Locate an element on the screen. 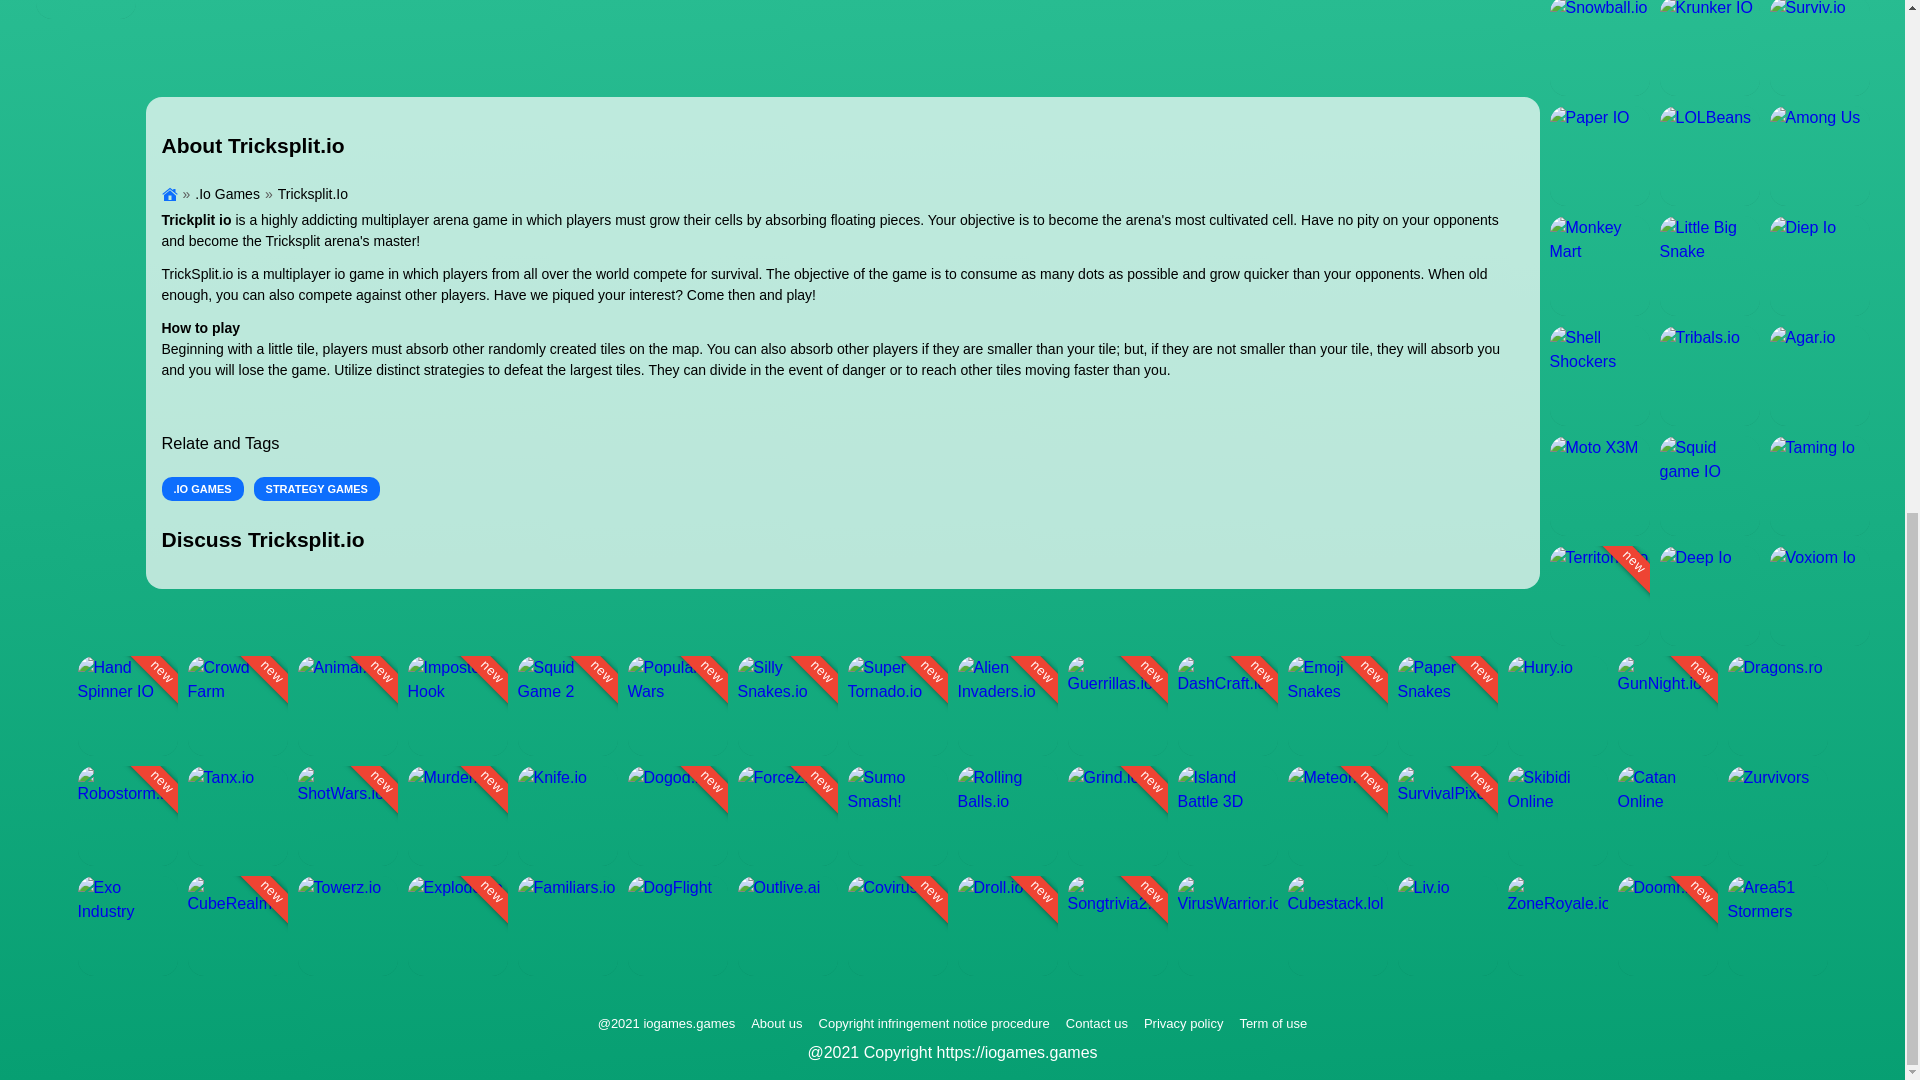  Snowball.io is located at coordinates (1599, 48).